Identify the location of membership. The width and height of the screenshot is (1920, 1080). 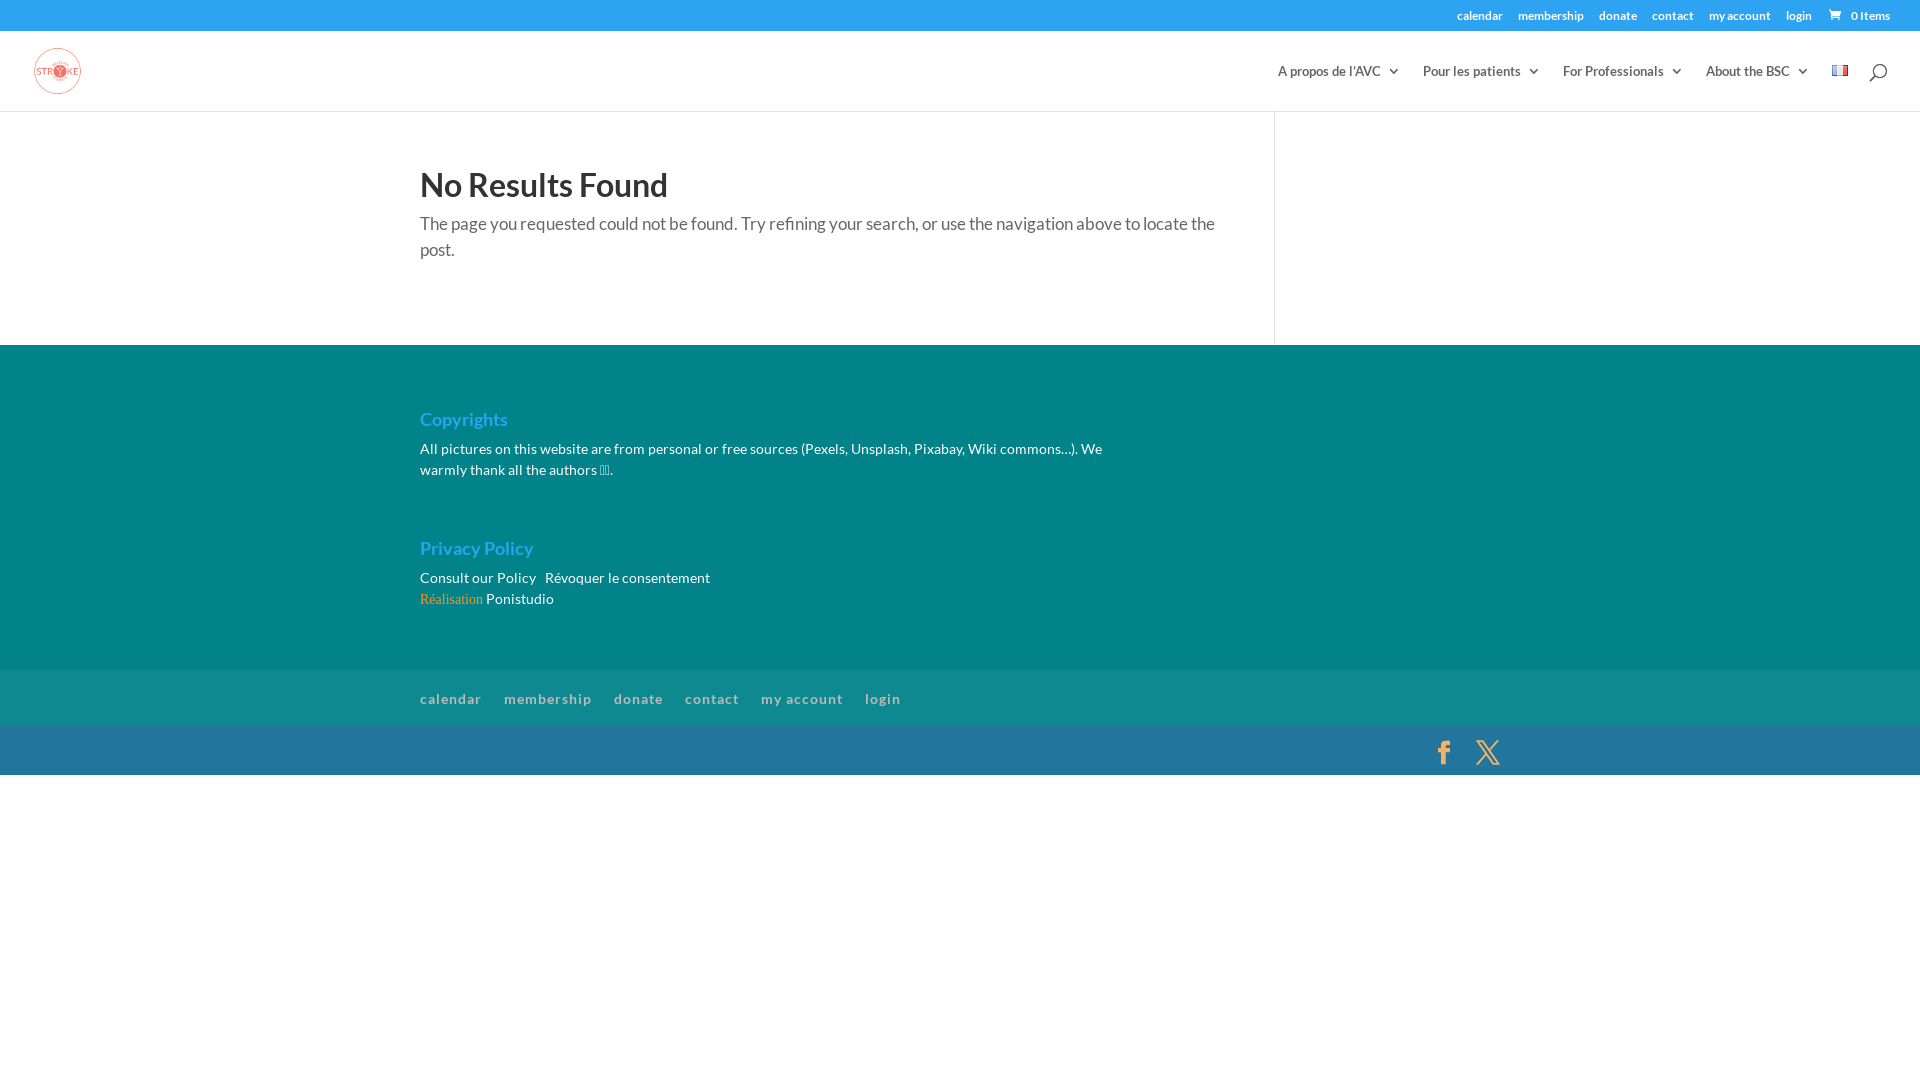
(548, 698).